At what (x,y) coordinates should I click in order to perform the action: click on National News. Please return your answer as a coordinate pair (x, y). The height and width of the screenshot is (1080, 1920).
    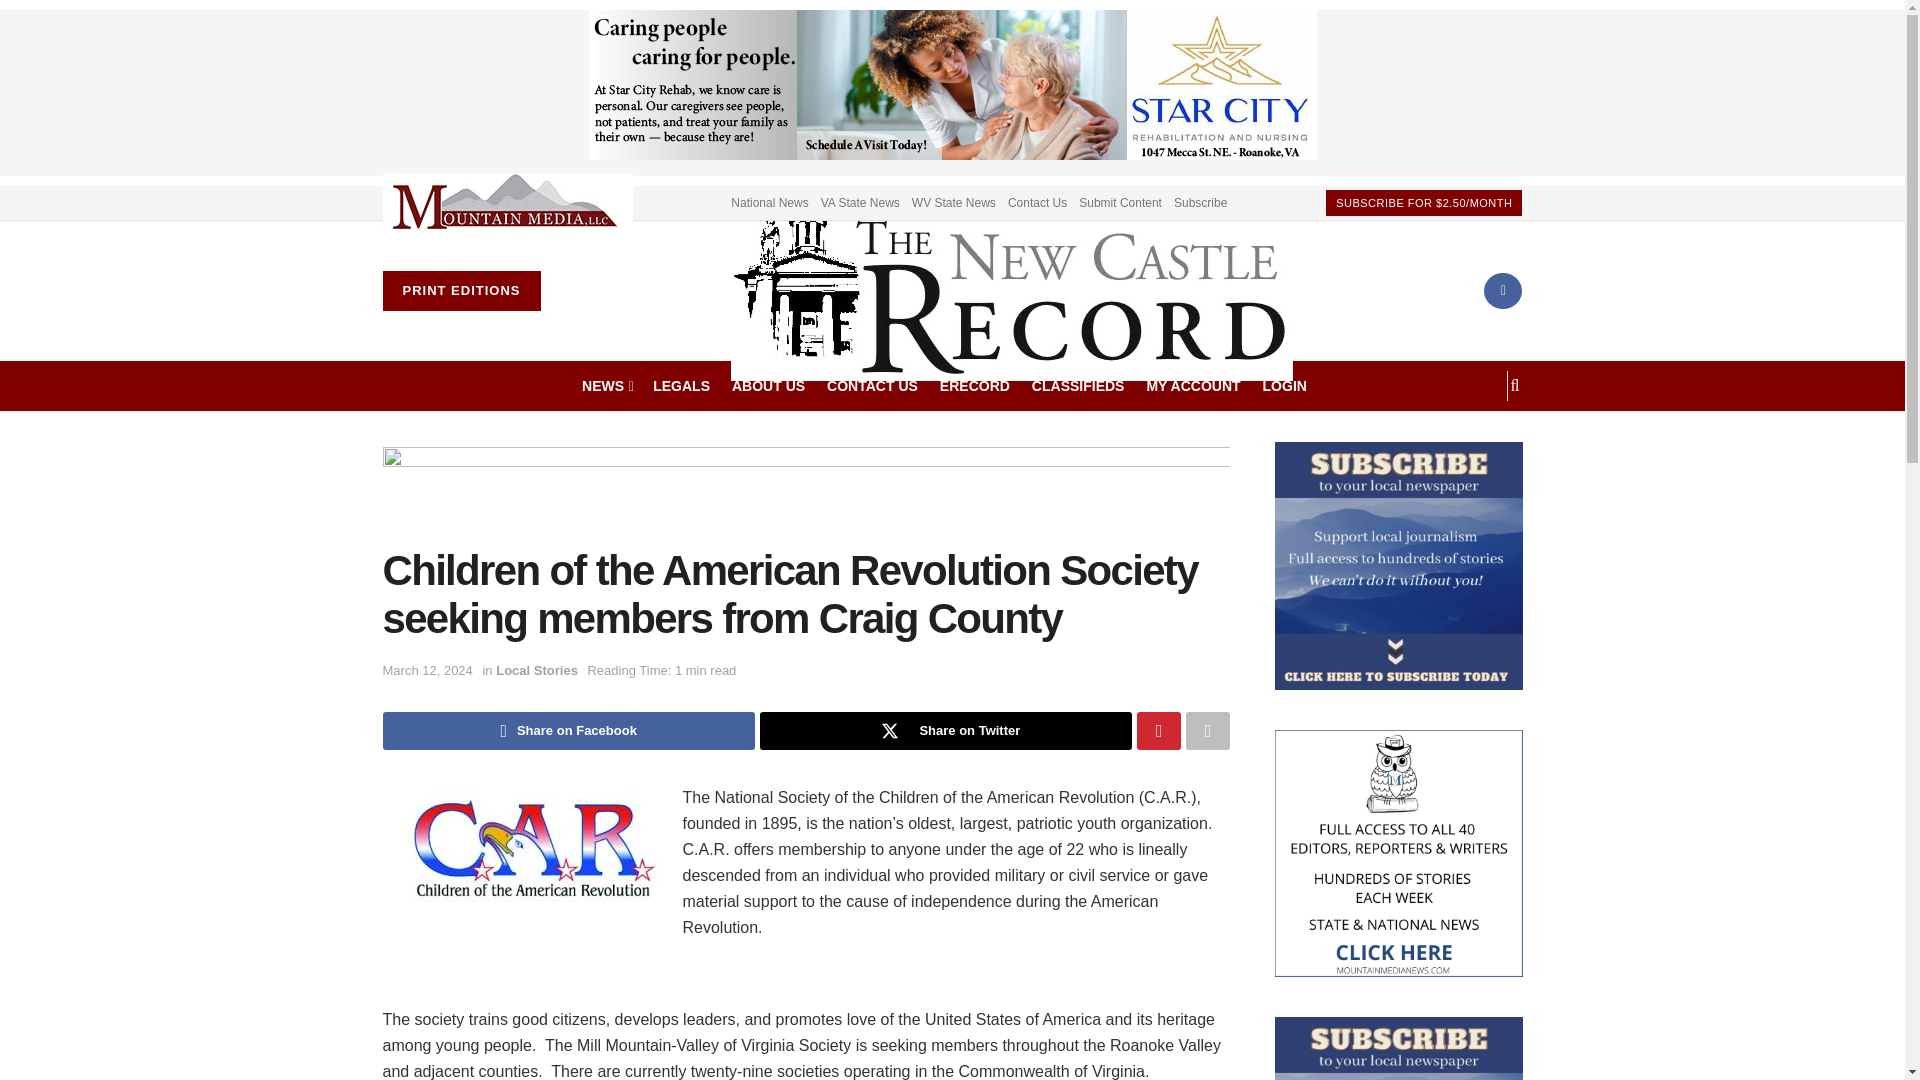
    Looking at the image, I should click on (770, 202).